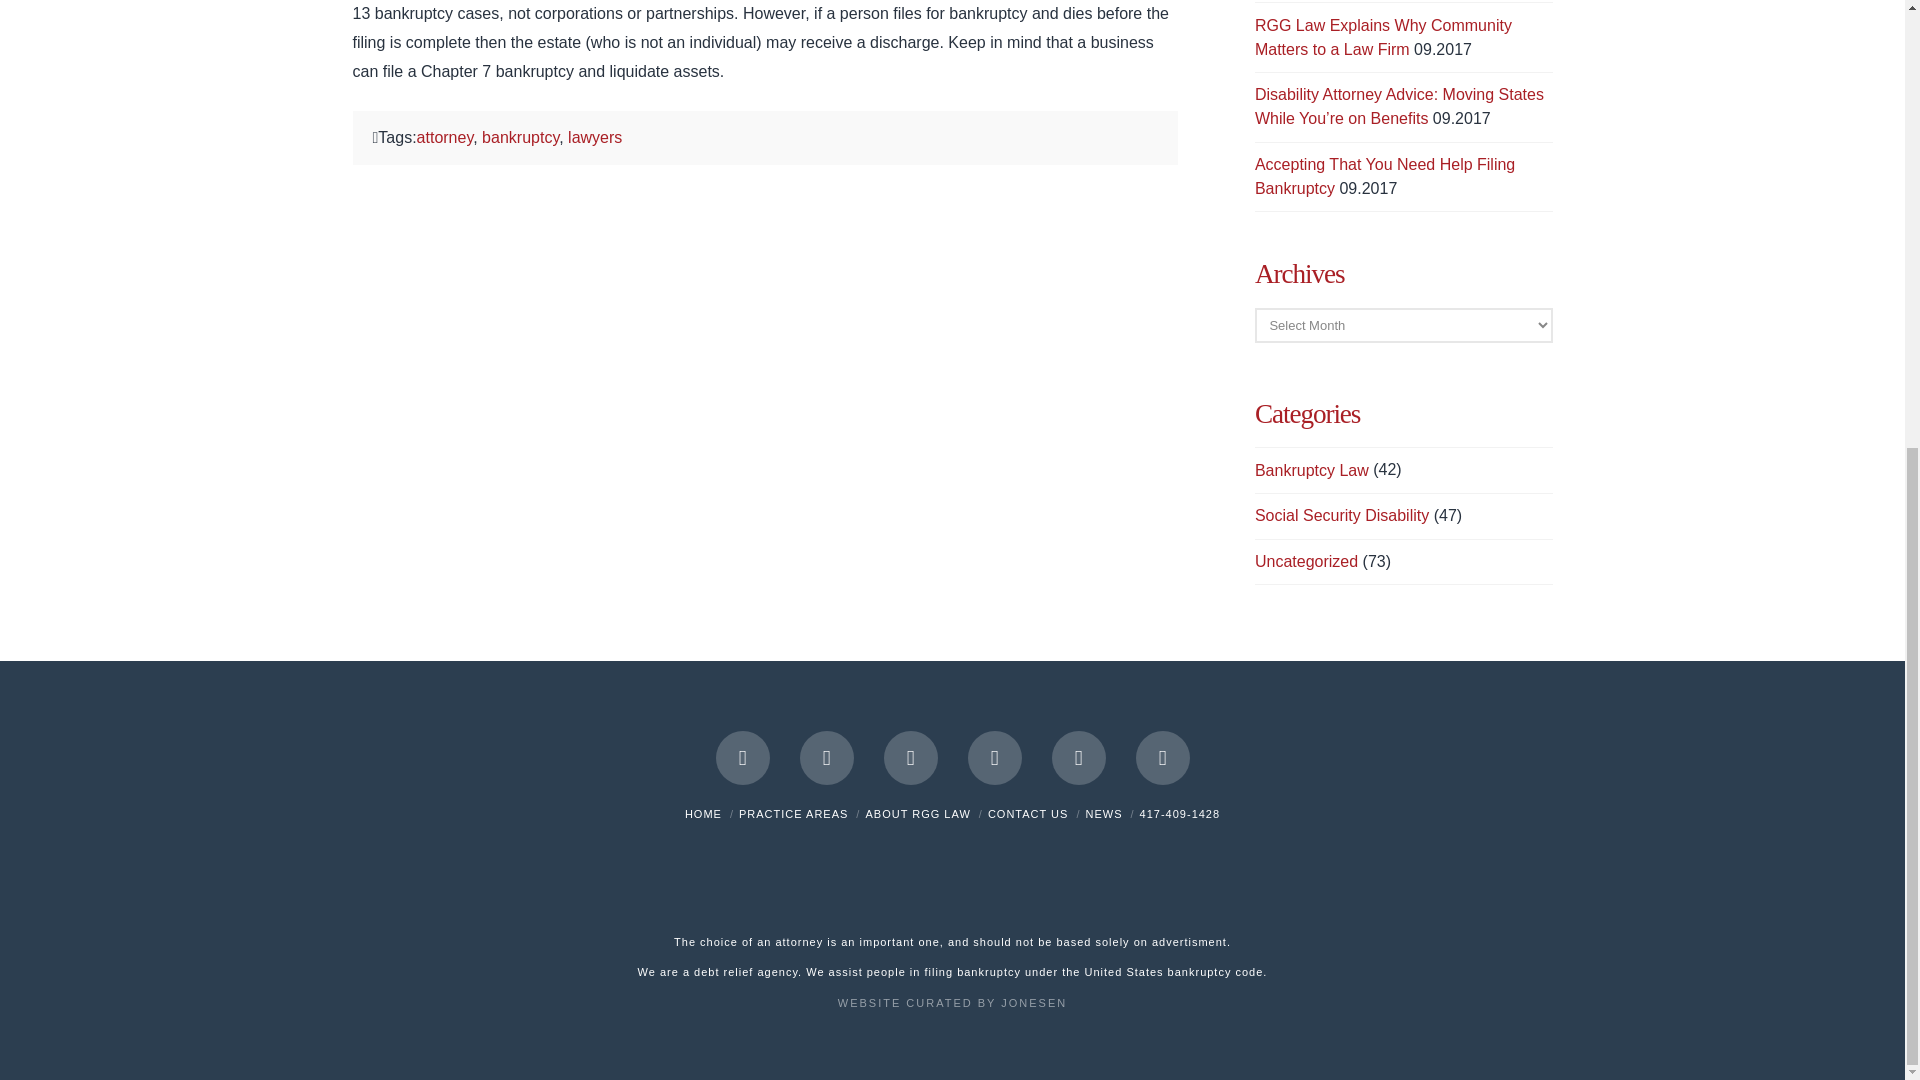  What do you see at coordinates (1163, 758) in the screenshot?
I see `Vimeo` at bounding box center [1163, 758].